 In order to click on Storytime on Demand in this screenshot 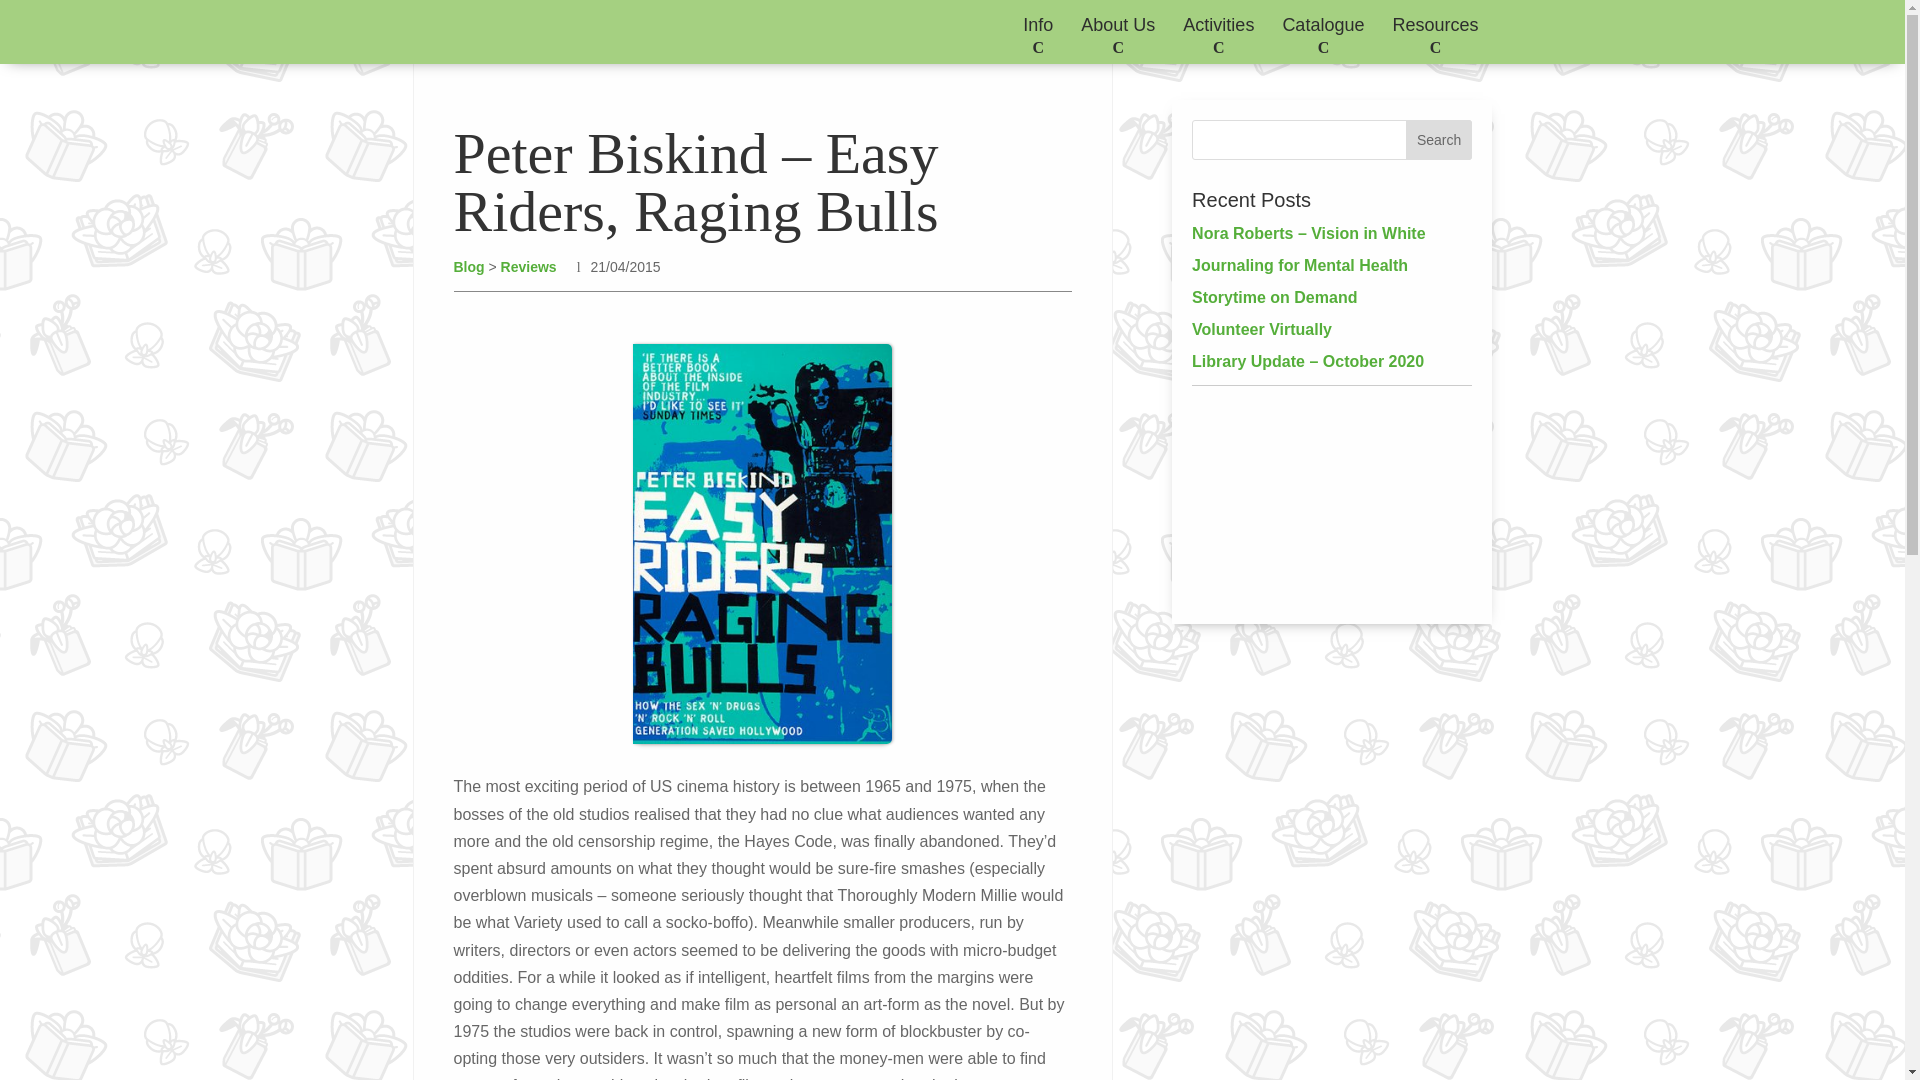, I will do `click(1274, 297)`.